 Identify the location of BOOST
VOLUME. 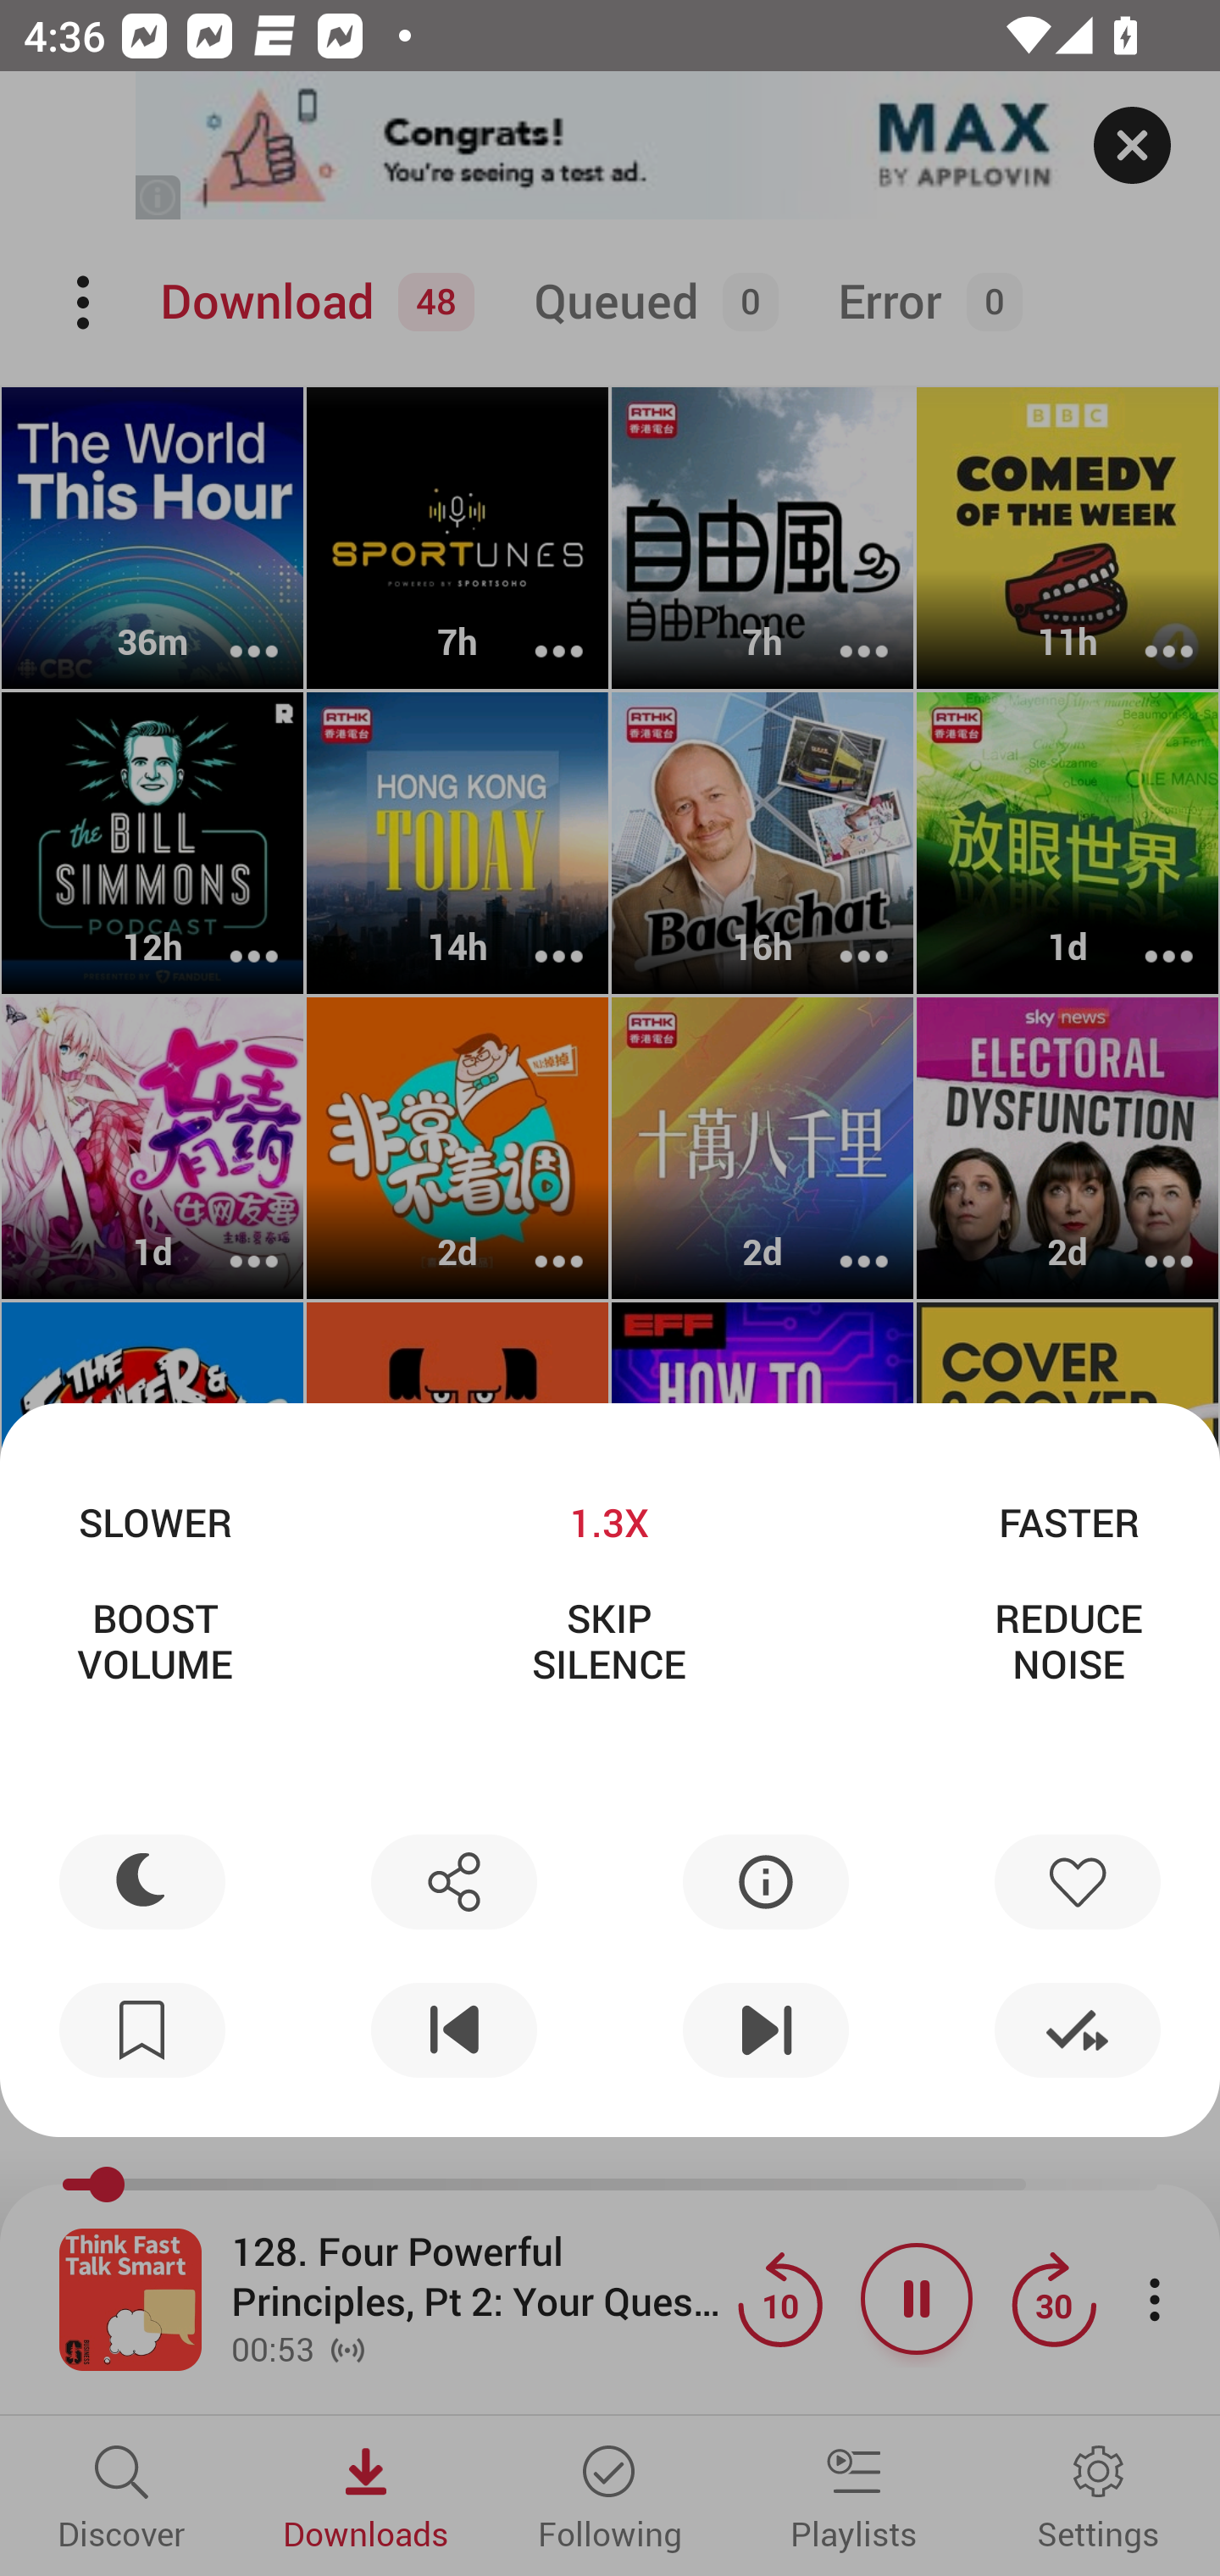
(155, 1641).